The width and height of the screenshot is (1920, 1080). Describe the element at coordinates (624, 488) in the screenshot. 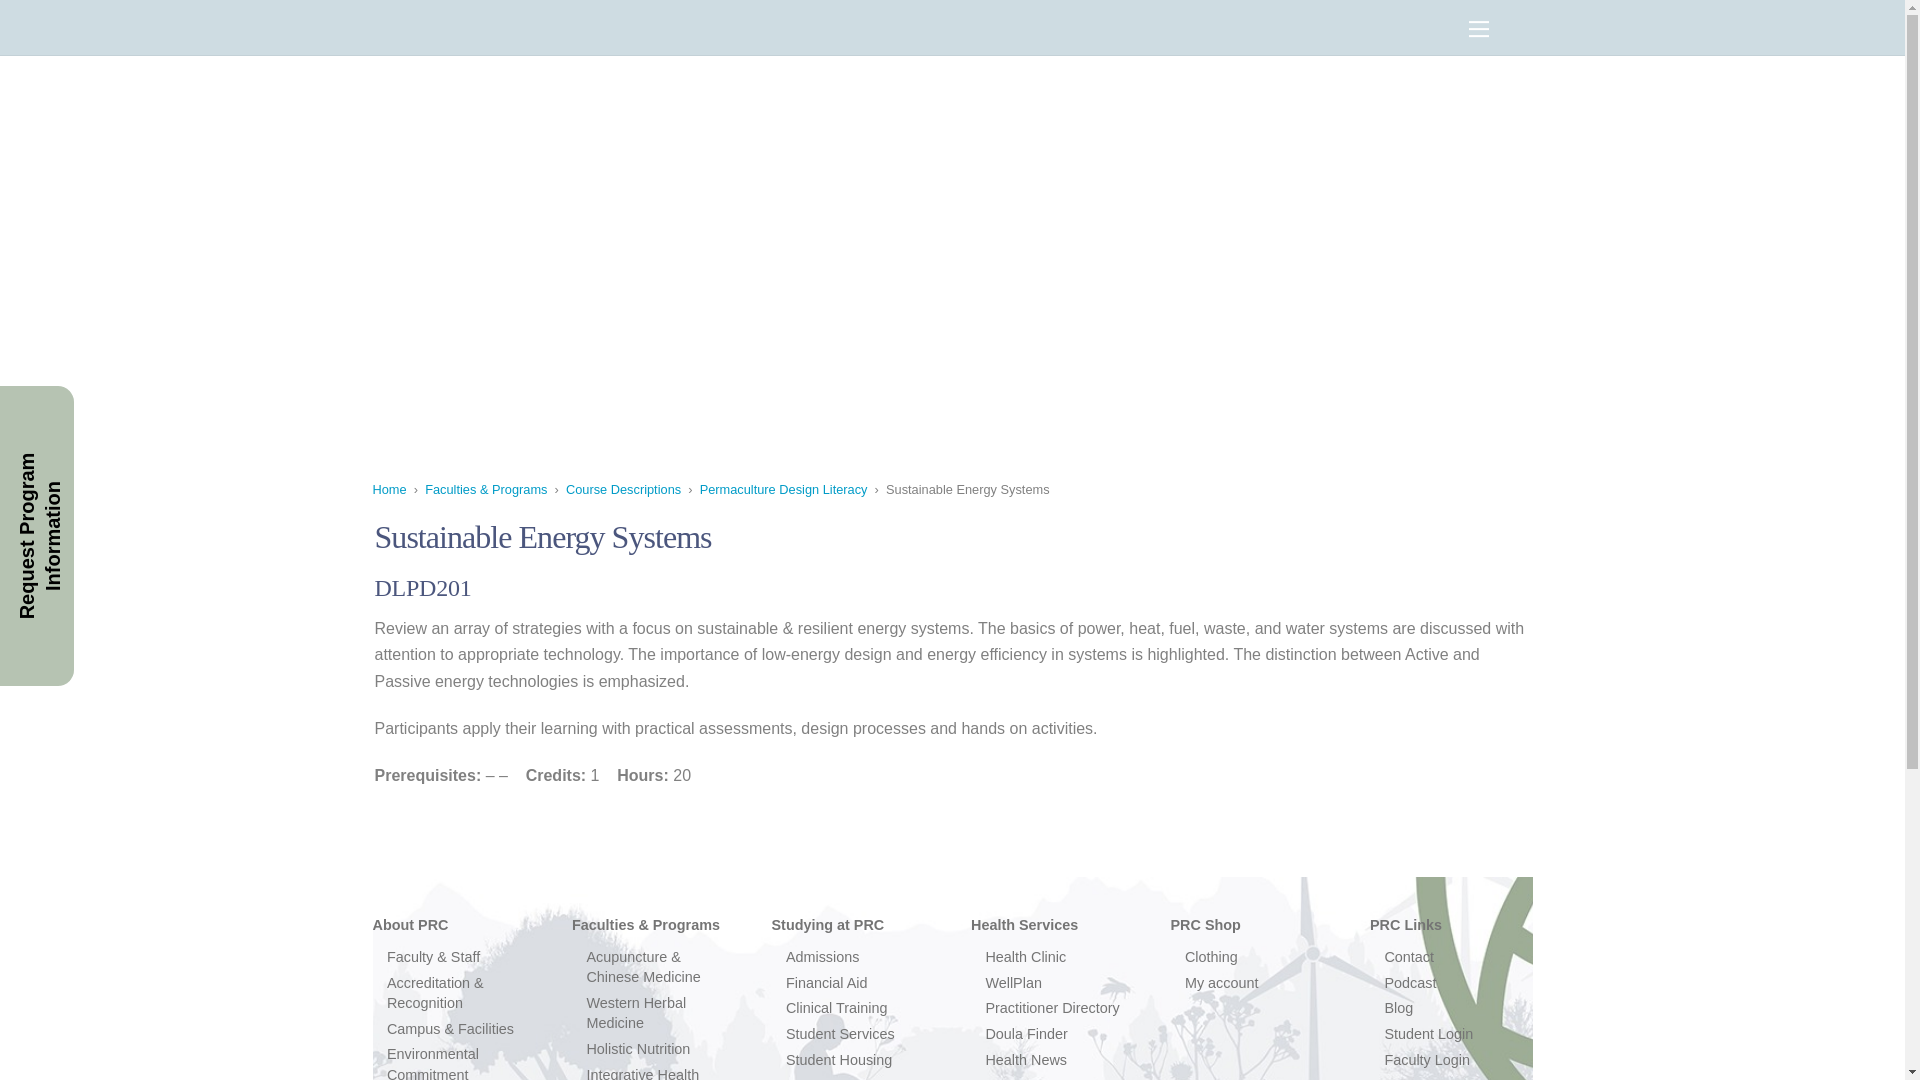

I see `Go to Course Descriptions.` at that location.